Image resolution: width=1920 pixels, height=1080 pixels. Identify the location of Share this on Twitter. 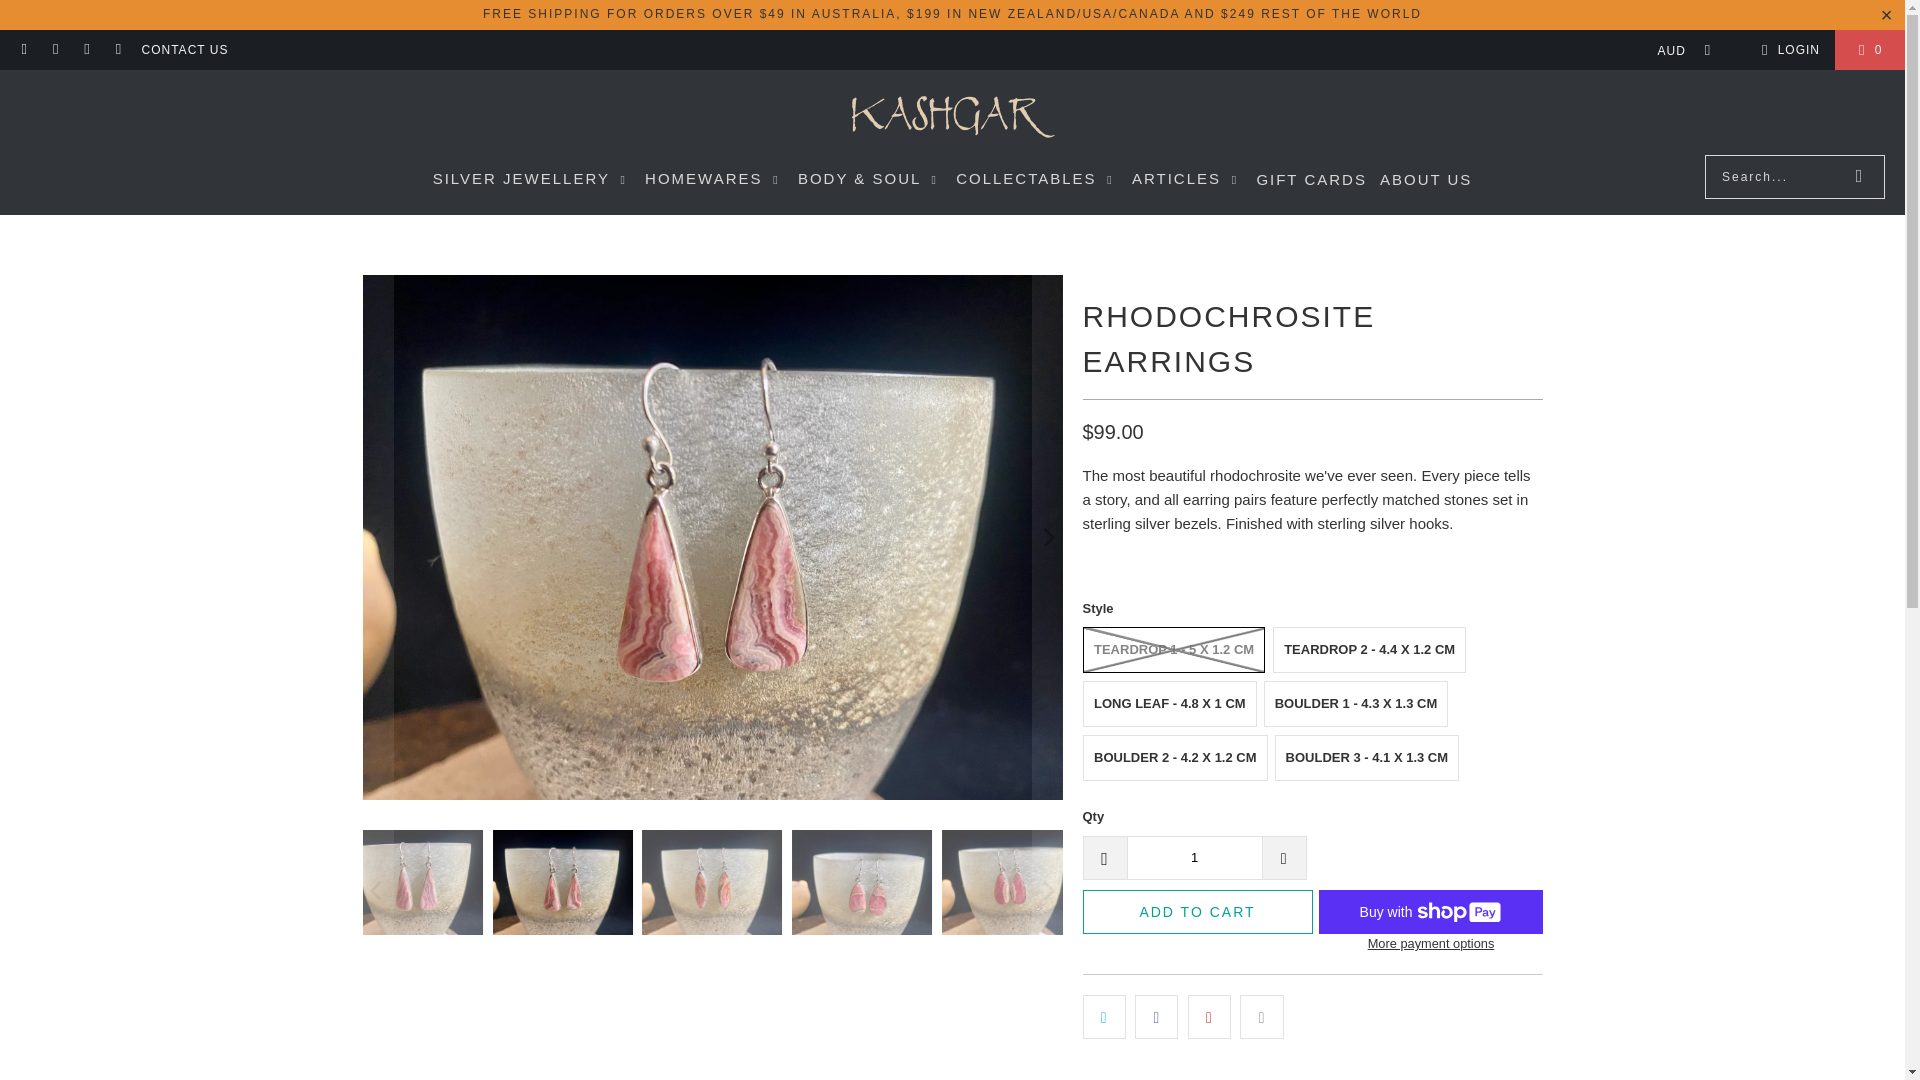
(1104, 1016).